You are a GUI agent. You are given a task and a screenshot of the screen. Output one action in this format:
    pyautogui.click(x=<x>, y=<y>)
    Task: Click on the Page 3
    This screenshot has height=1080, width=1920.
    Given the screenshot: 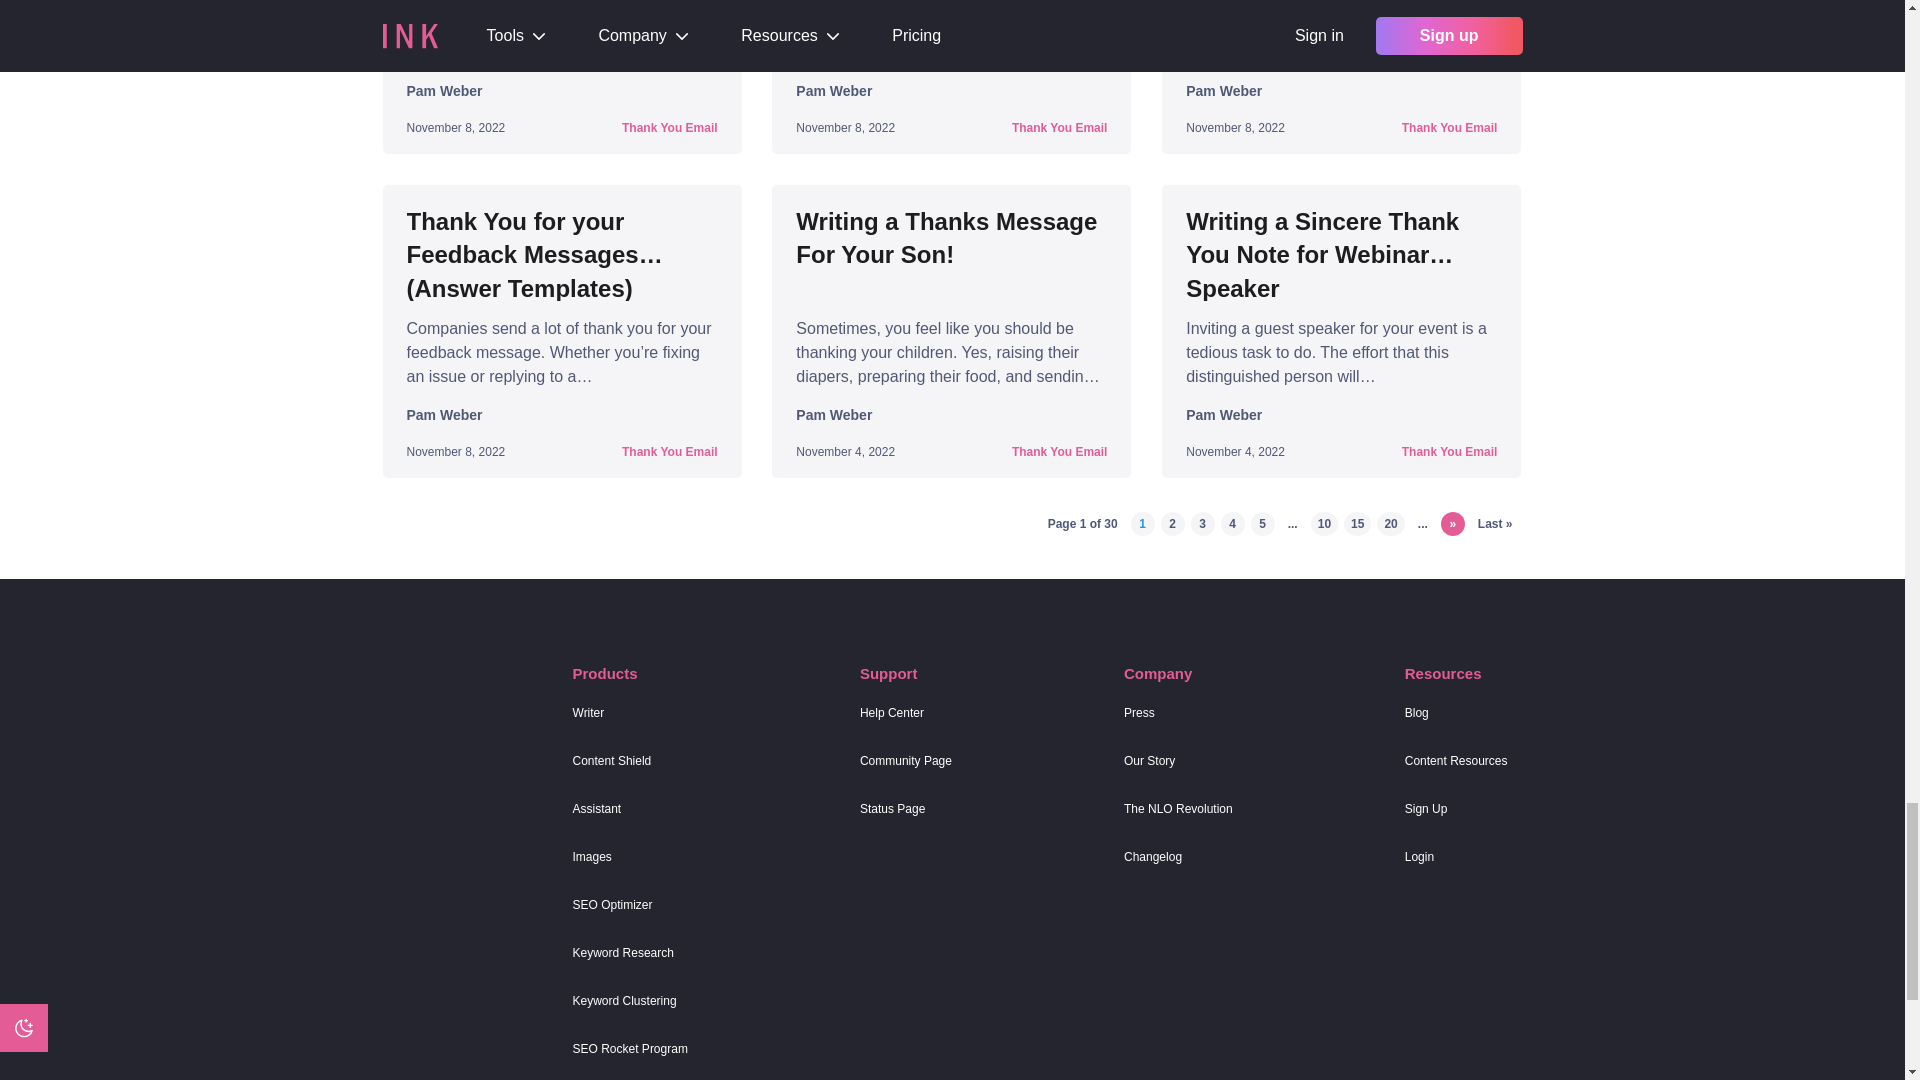 What is the action you would take?
    pyautogui.click(x=1202, y=523)
    